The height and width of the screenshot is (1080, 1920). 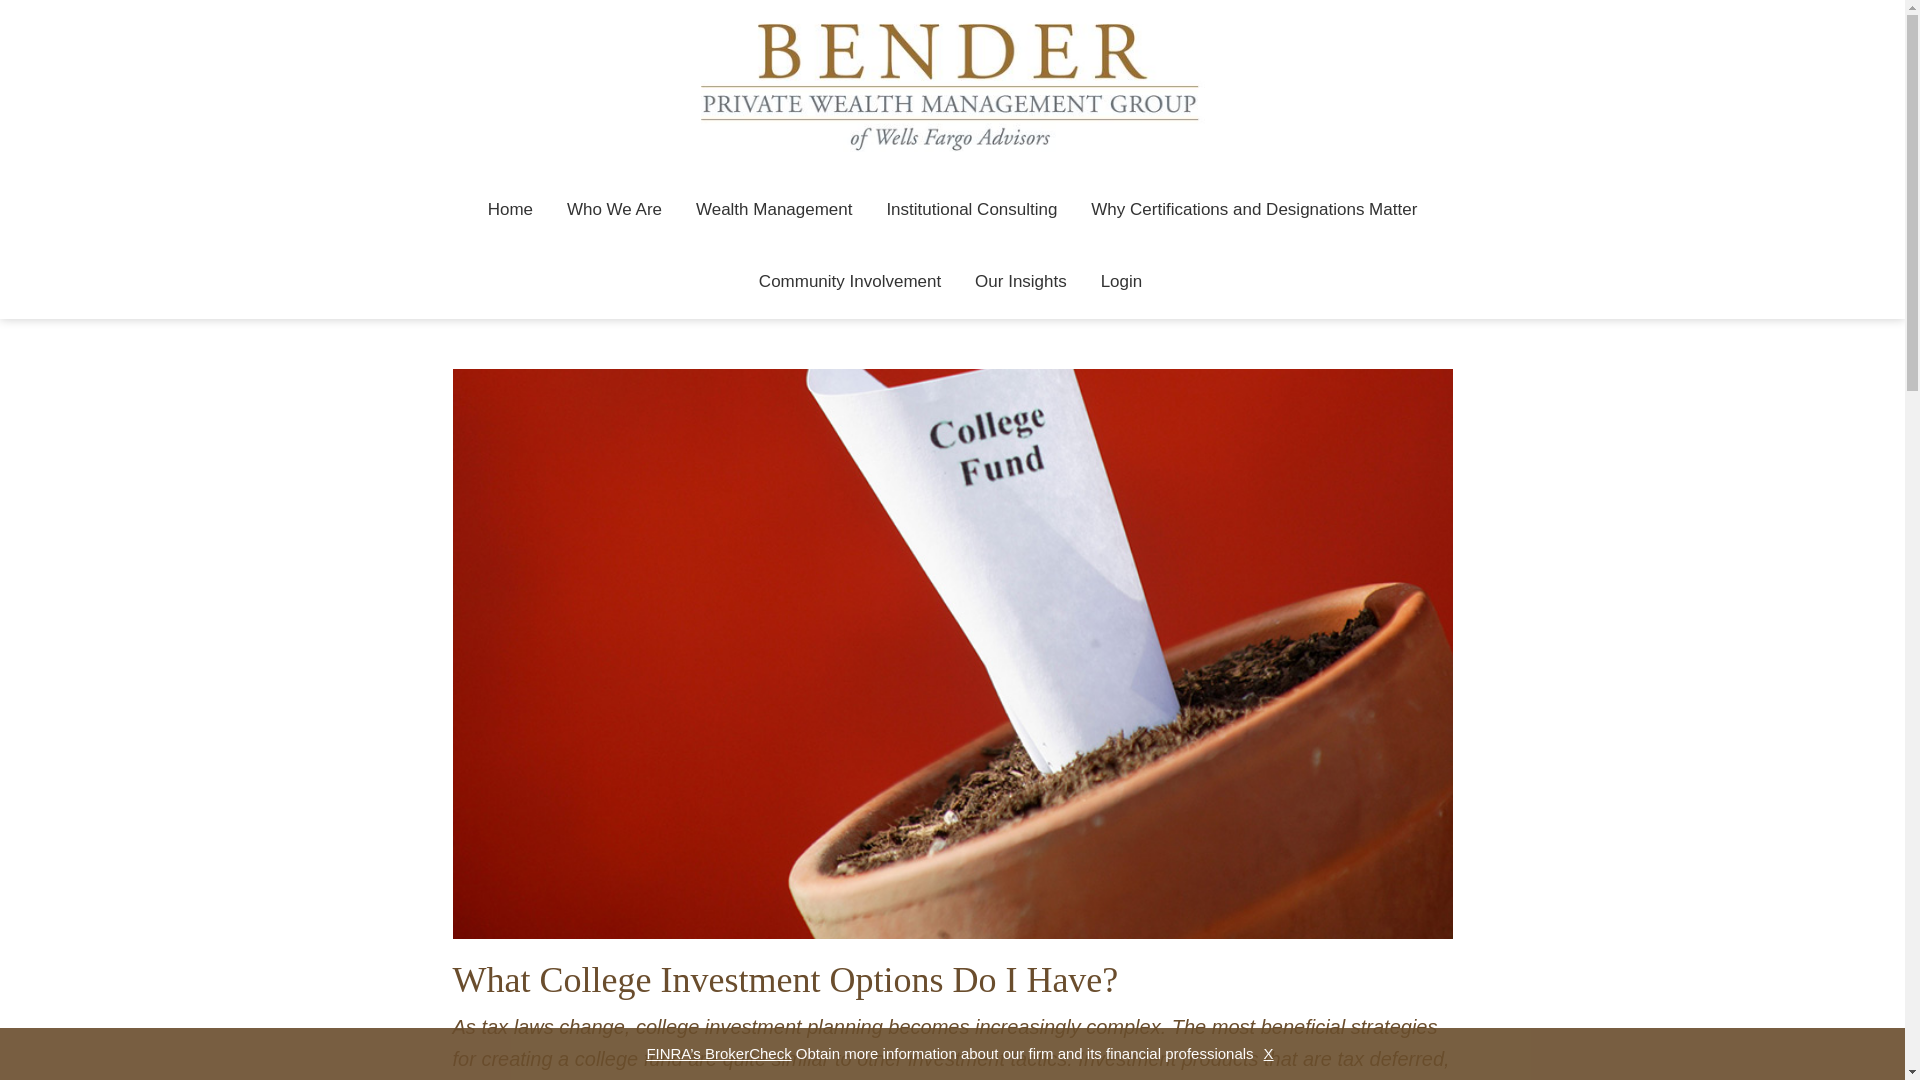 I want to click on Why Certifications and Designations Matter, so click(x=1254, y=210).